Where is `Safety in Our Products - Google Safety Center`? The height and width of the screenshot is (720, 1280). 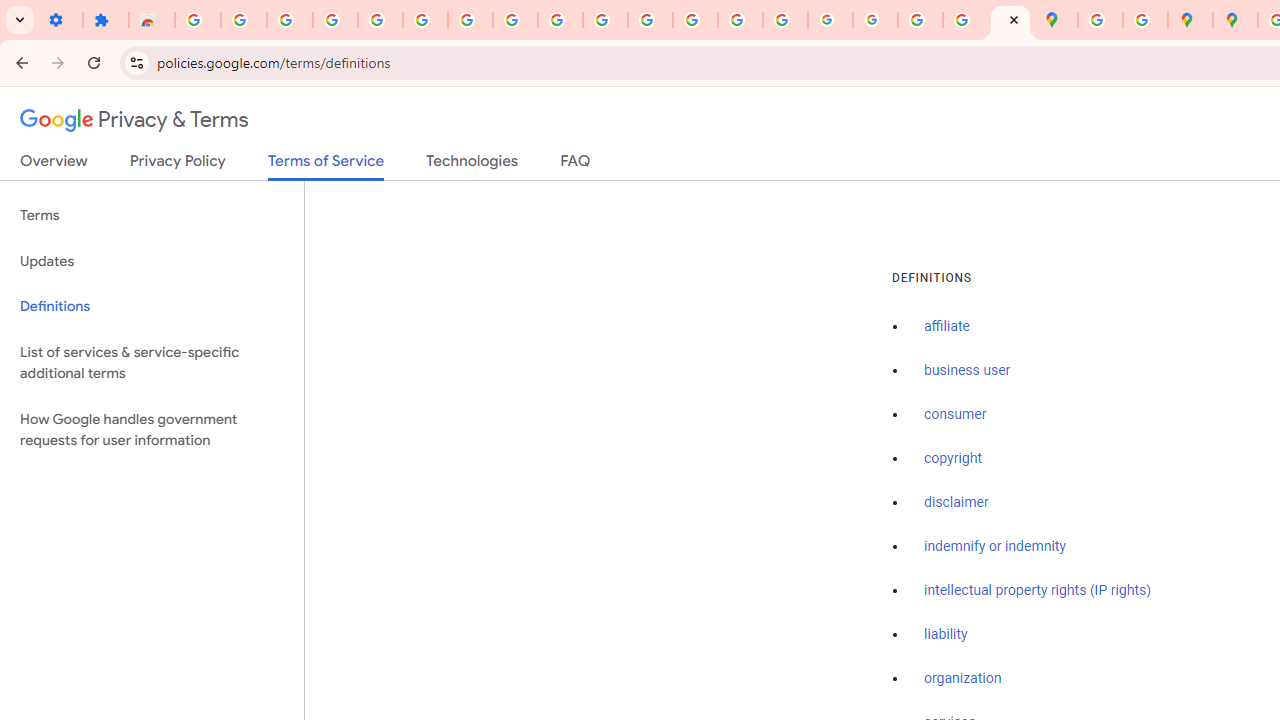
Safety in Our Products - Google Safety Center is located at coordinates (1145, 20).